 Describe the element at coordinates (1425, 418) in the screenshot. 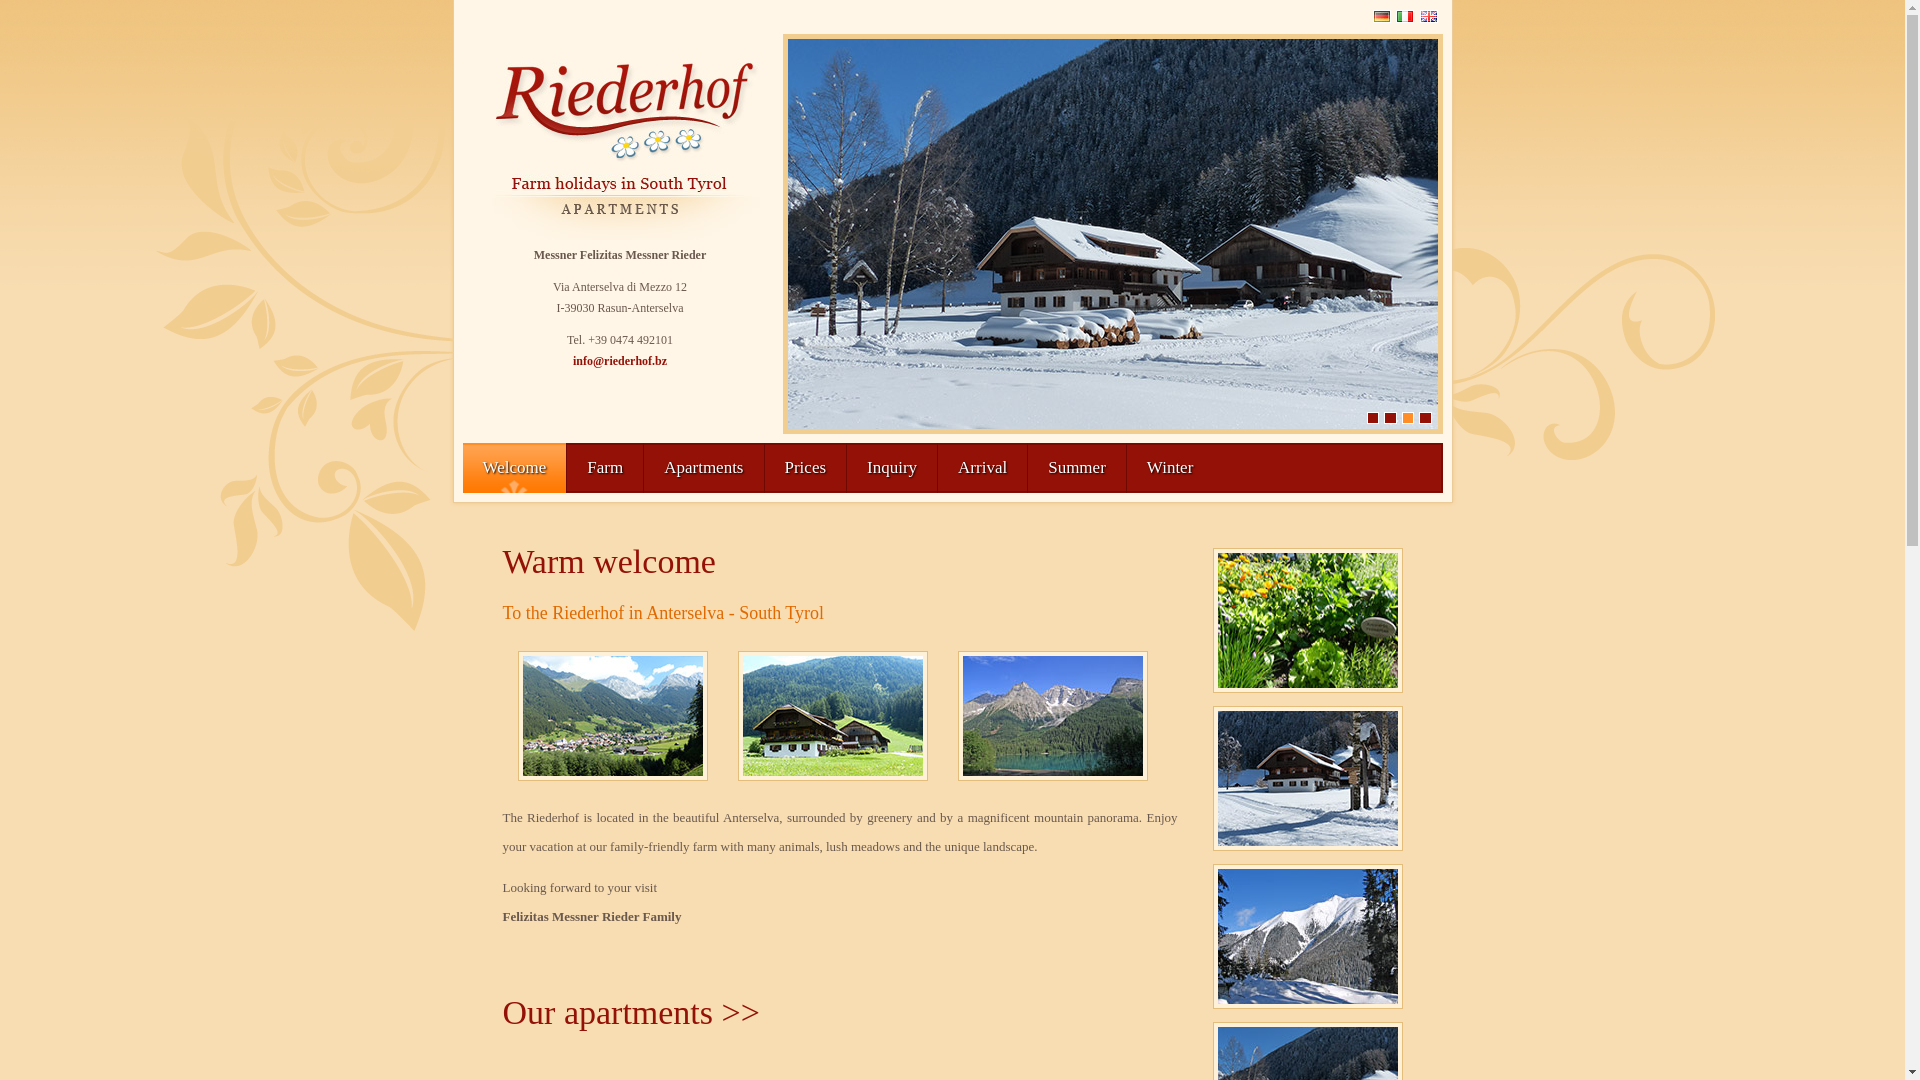

I see `4` at that location.